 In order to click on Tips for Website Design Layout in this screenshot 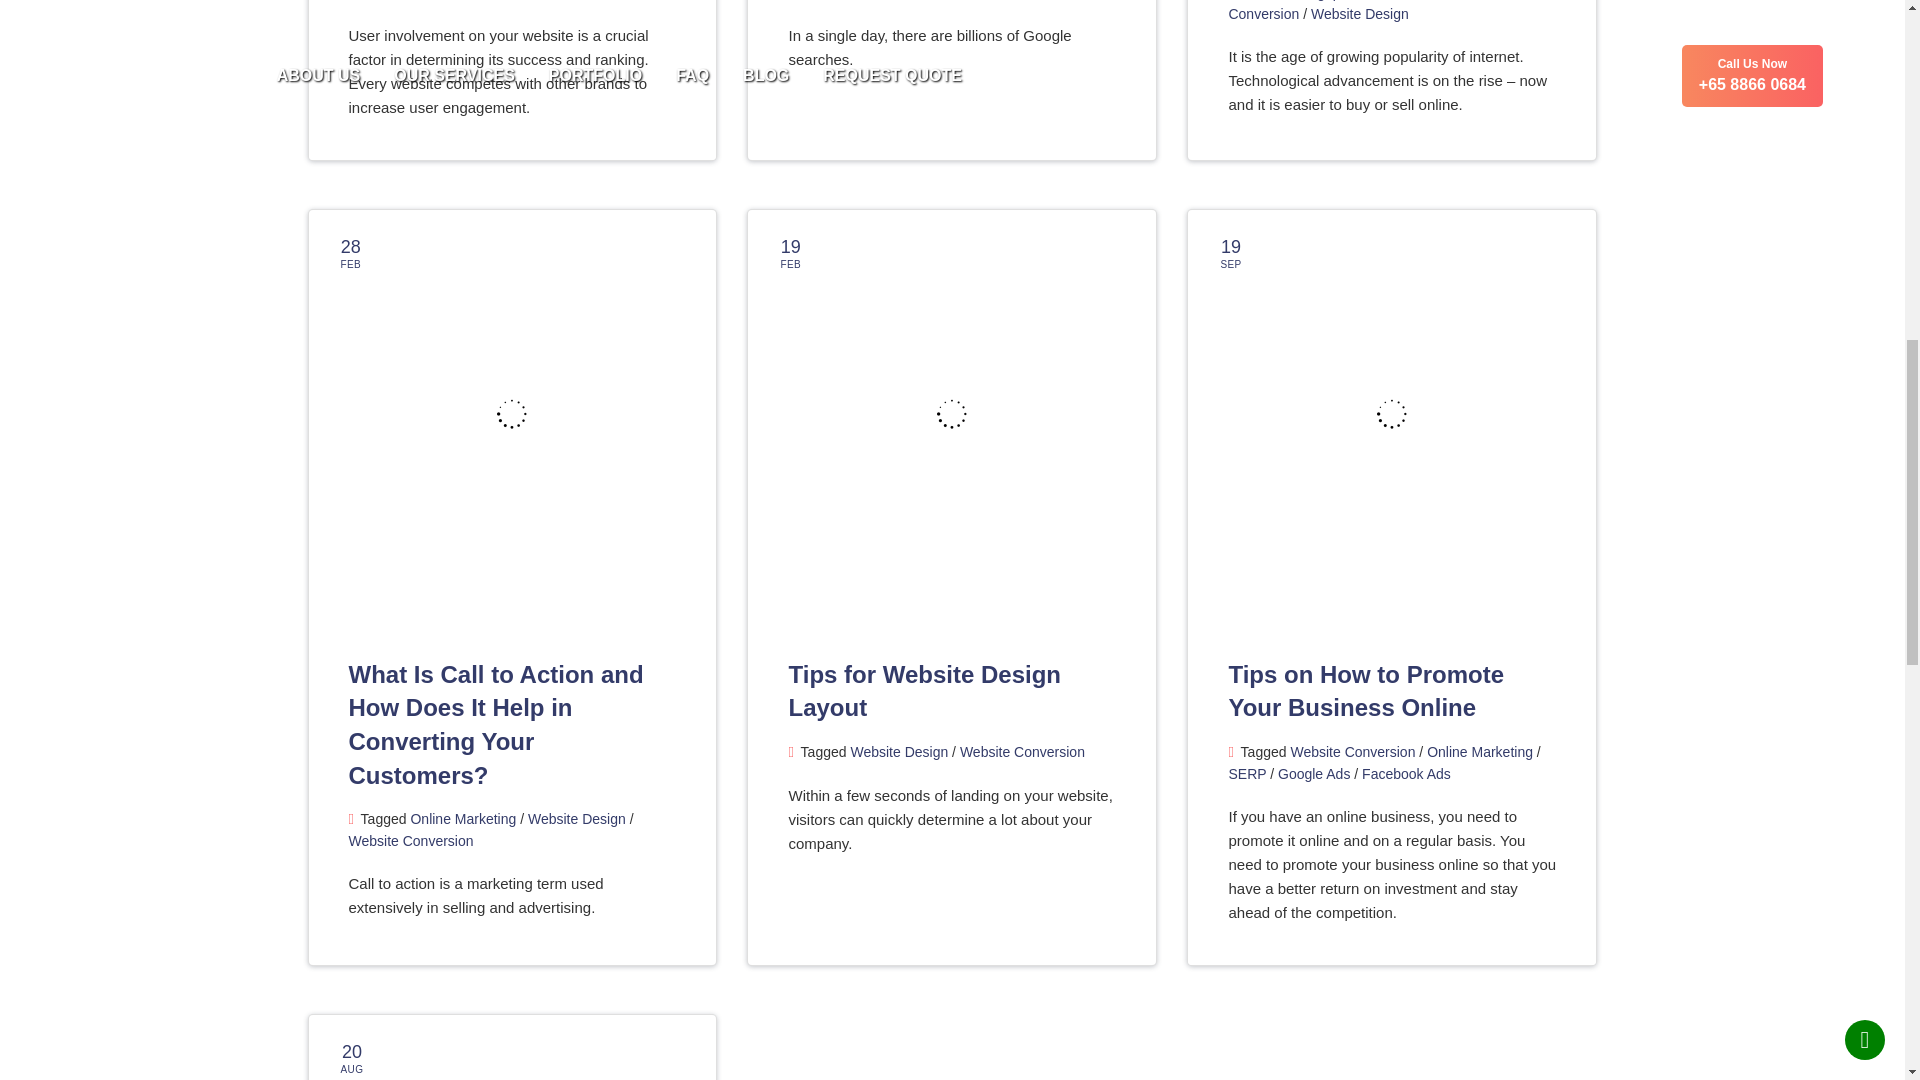, I will do `click(924, 691)`.